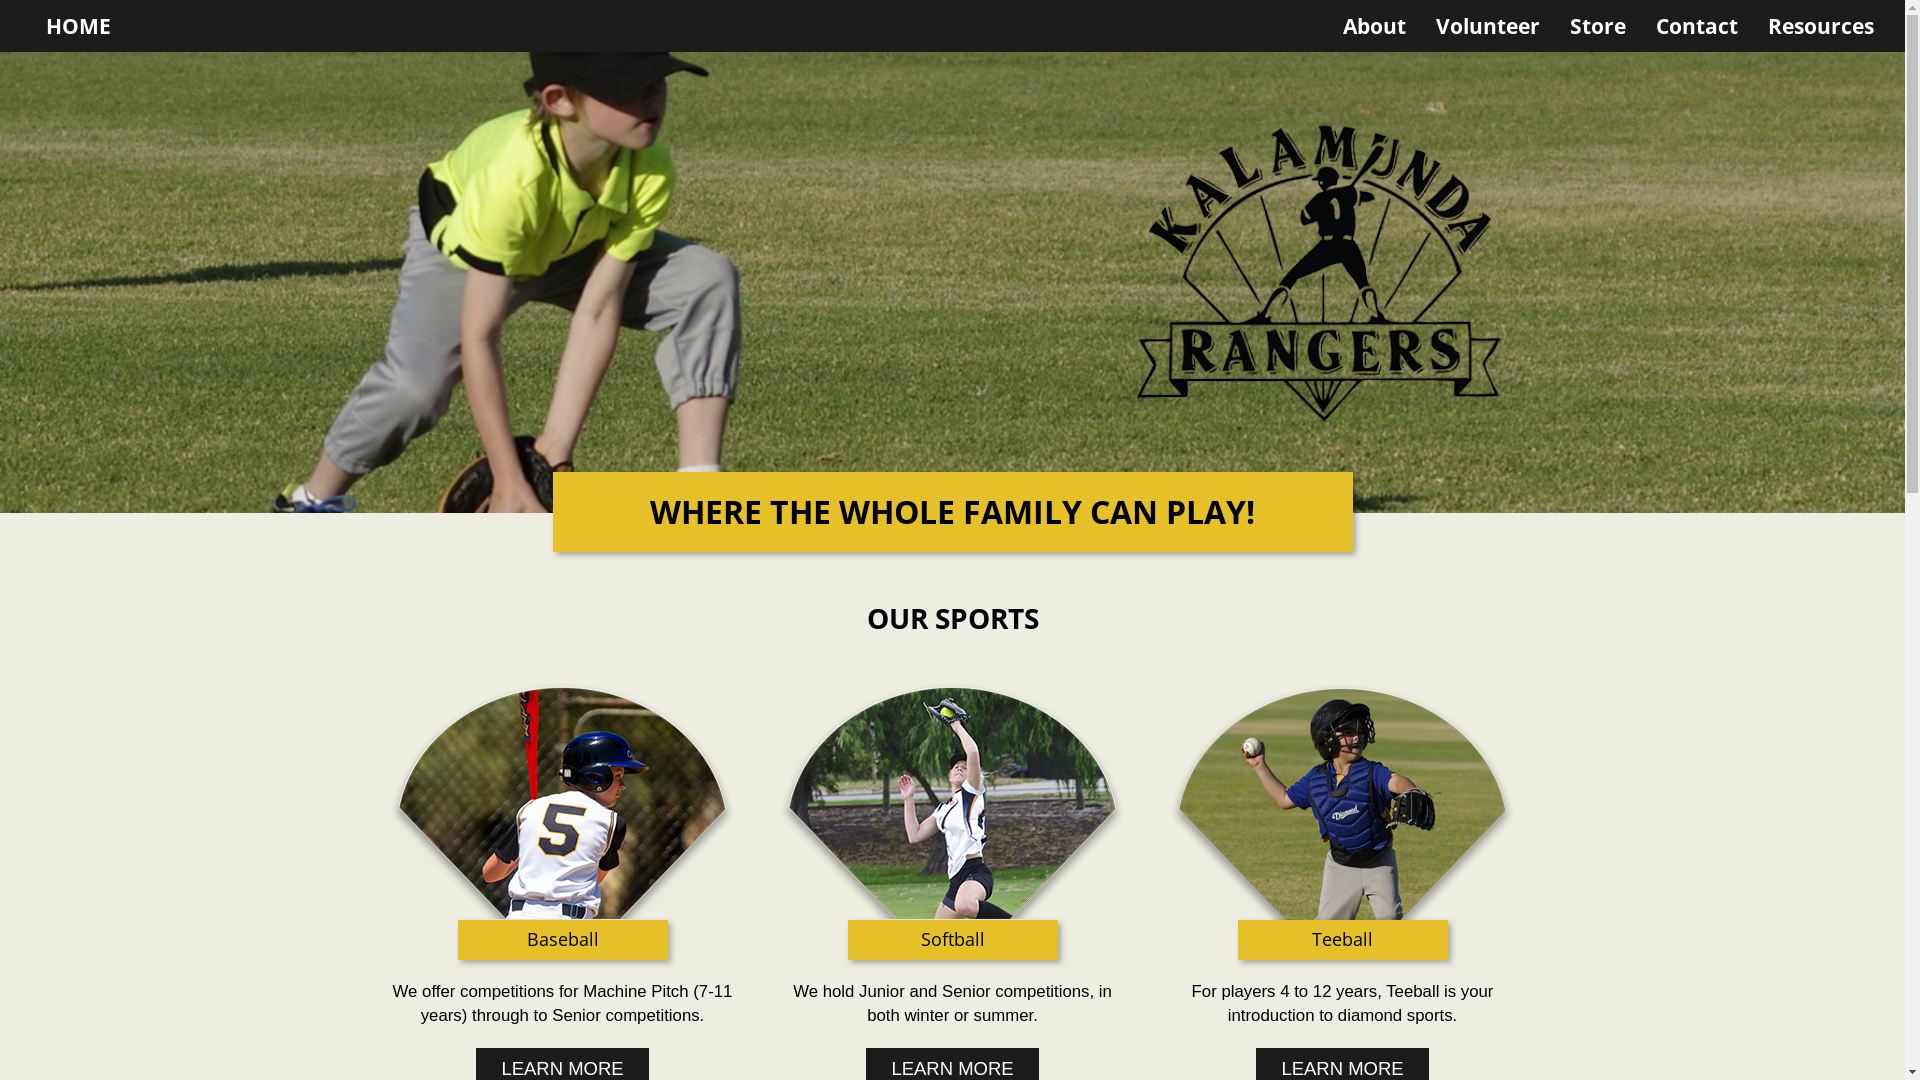 This screenshot has width=1920, height=1080. I want to click on Contact, so click(1697, 26).